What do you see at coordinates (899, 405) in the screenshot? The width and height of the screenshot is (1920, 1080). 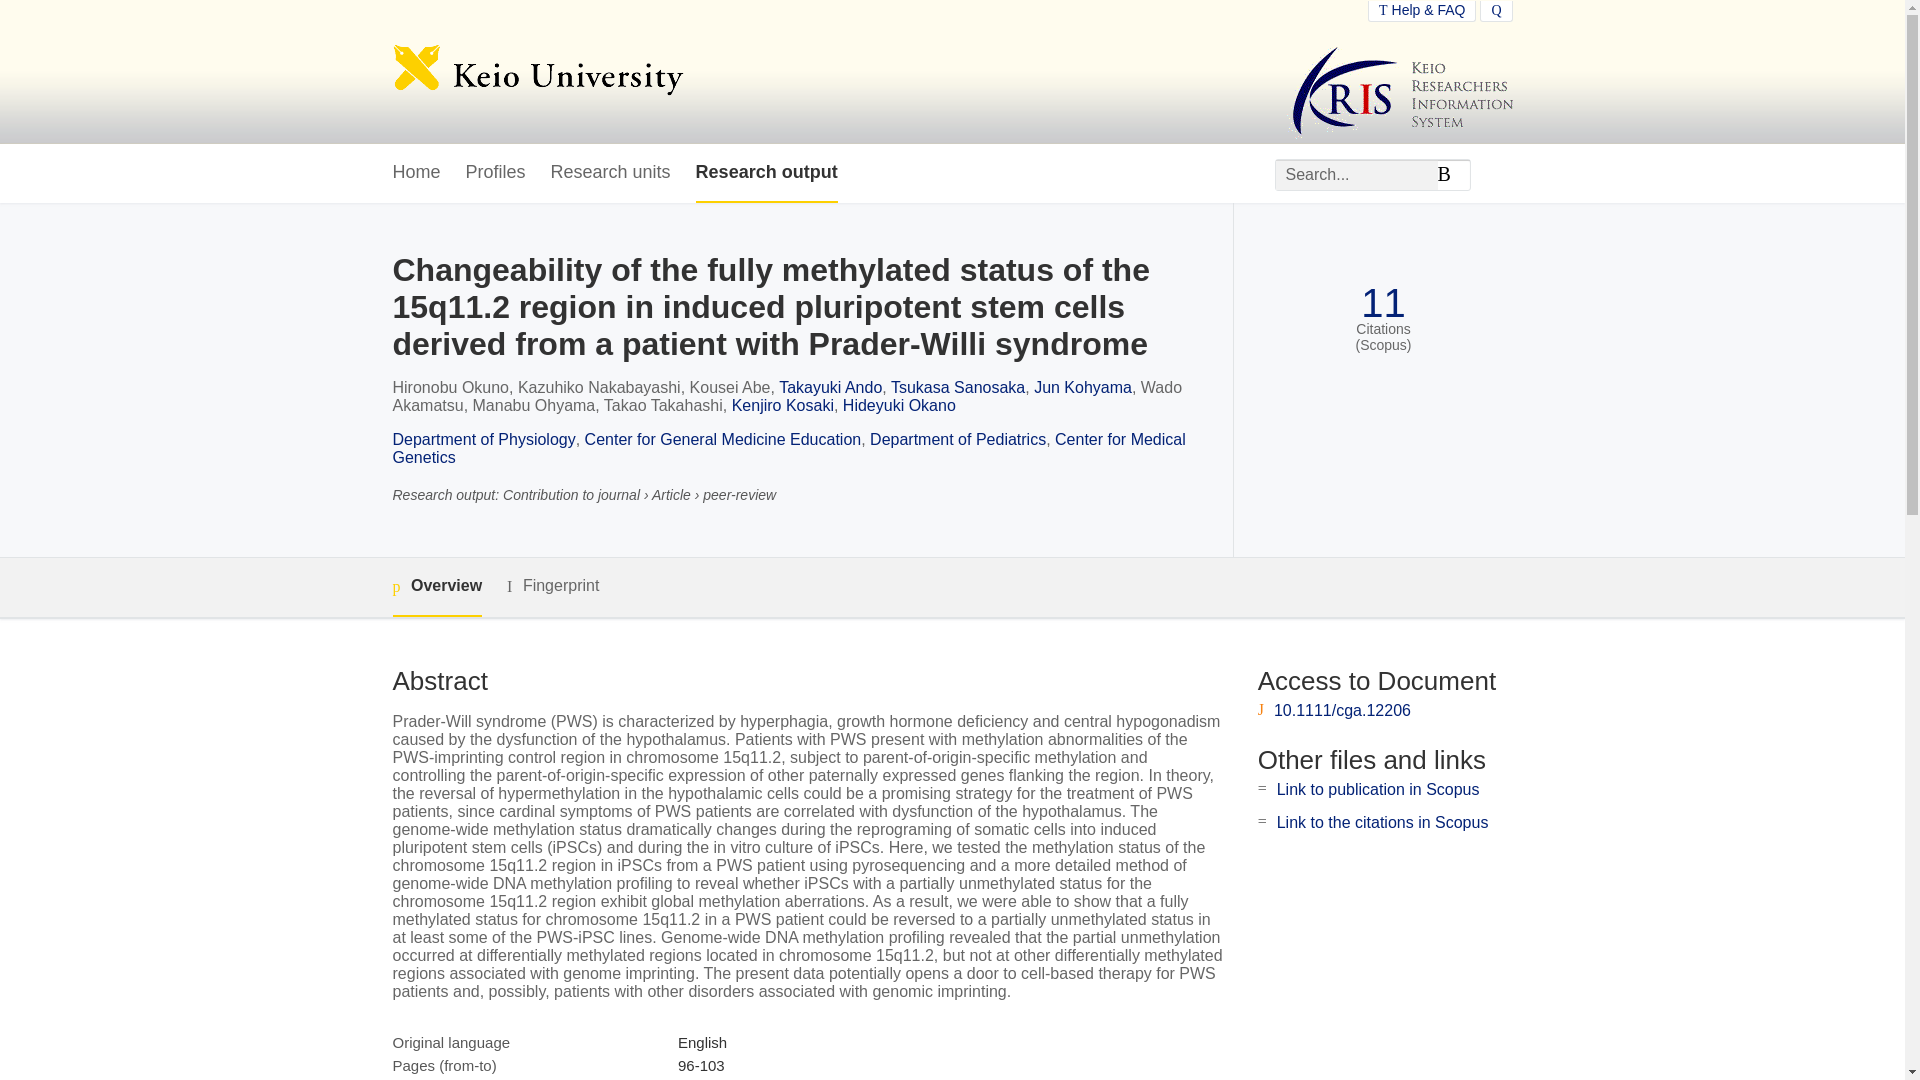 I see `Hideyuki Okano` at bounding box center [899, 405].